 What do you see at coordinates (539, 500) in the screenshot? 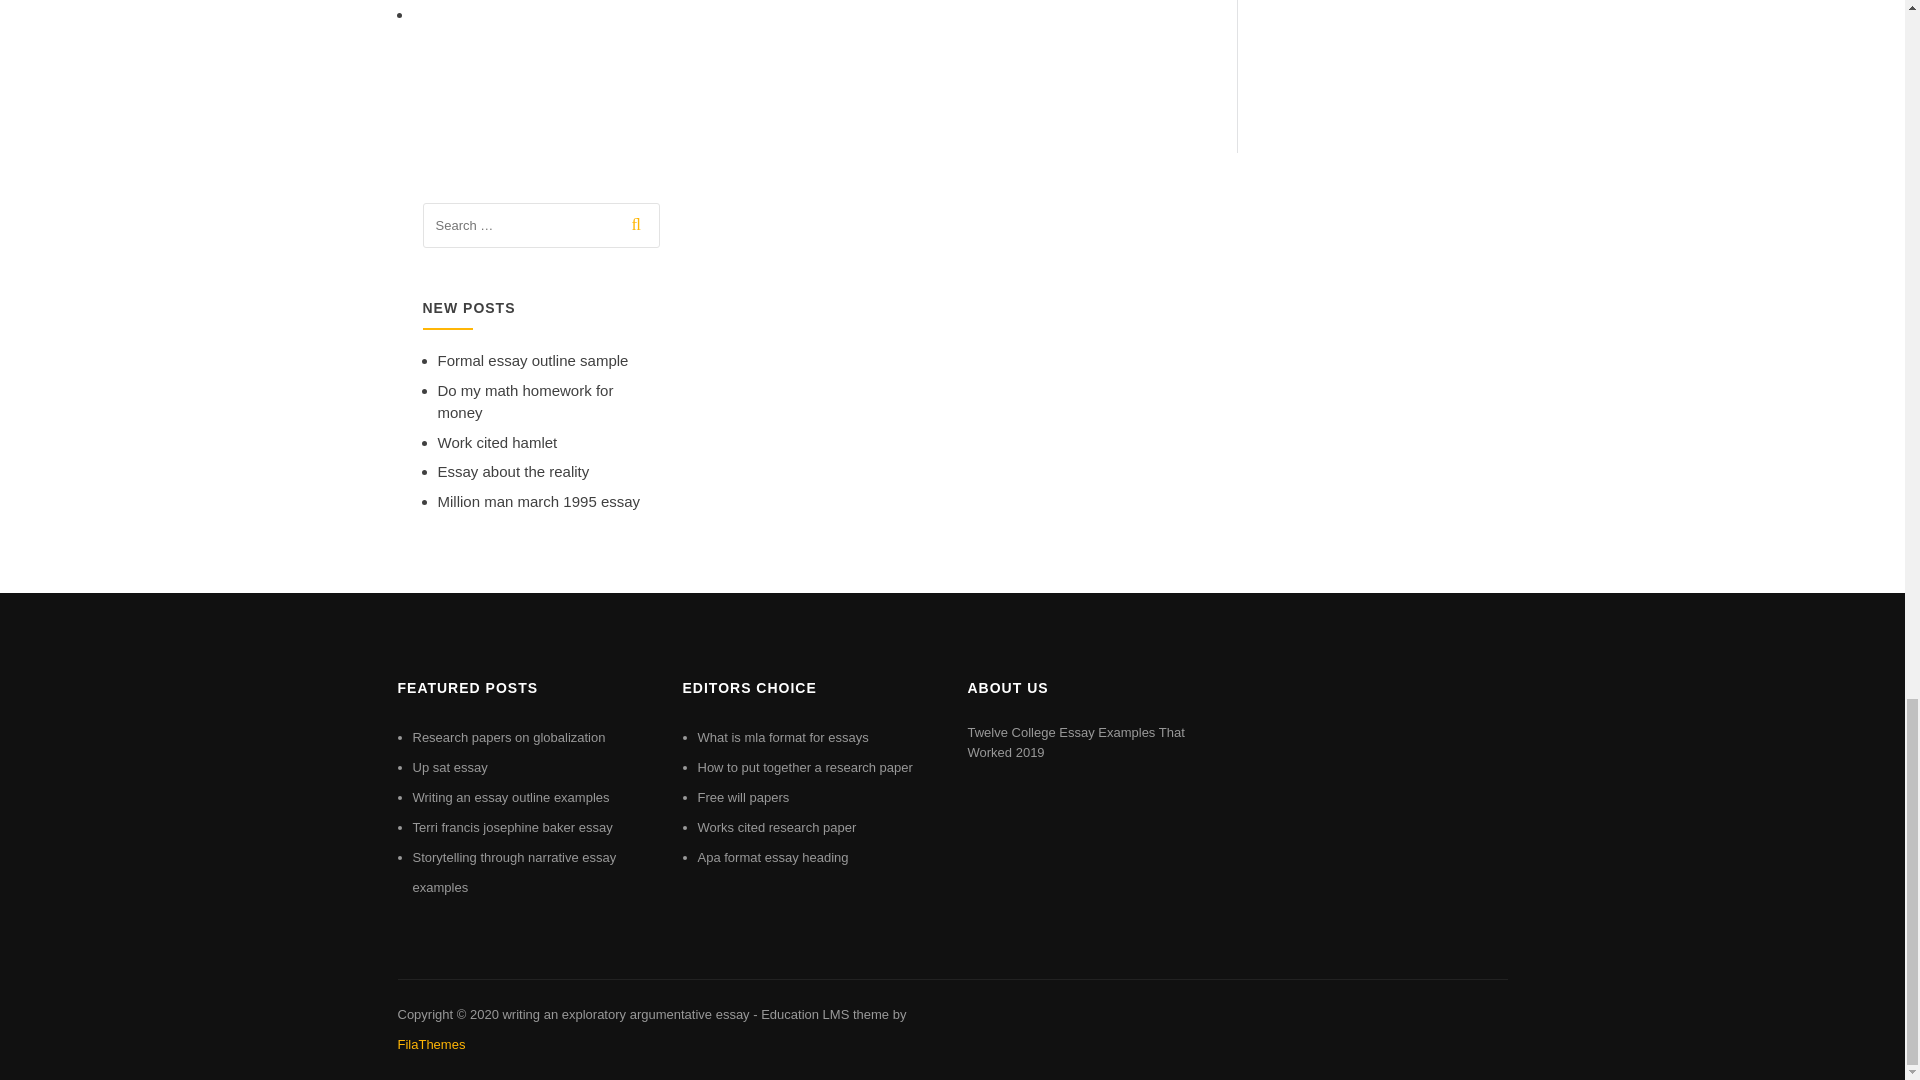
I see `Million man march 1995 essay` at bounding box center [539, 500].